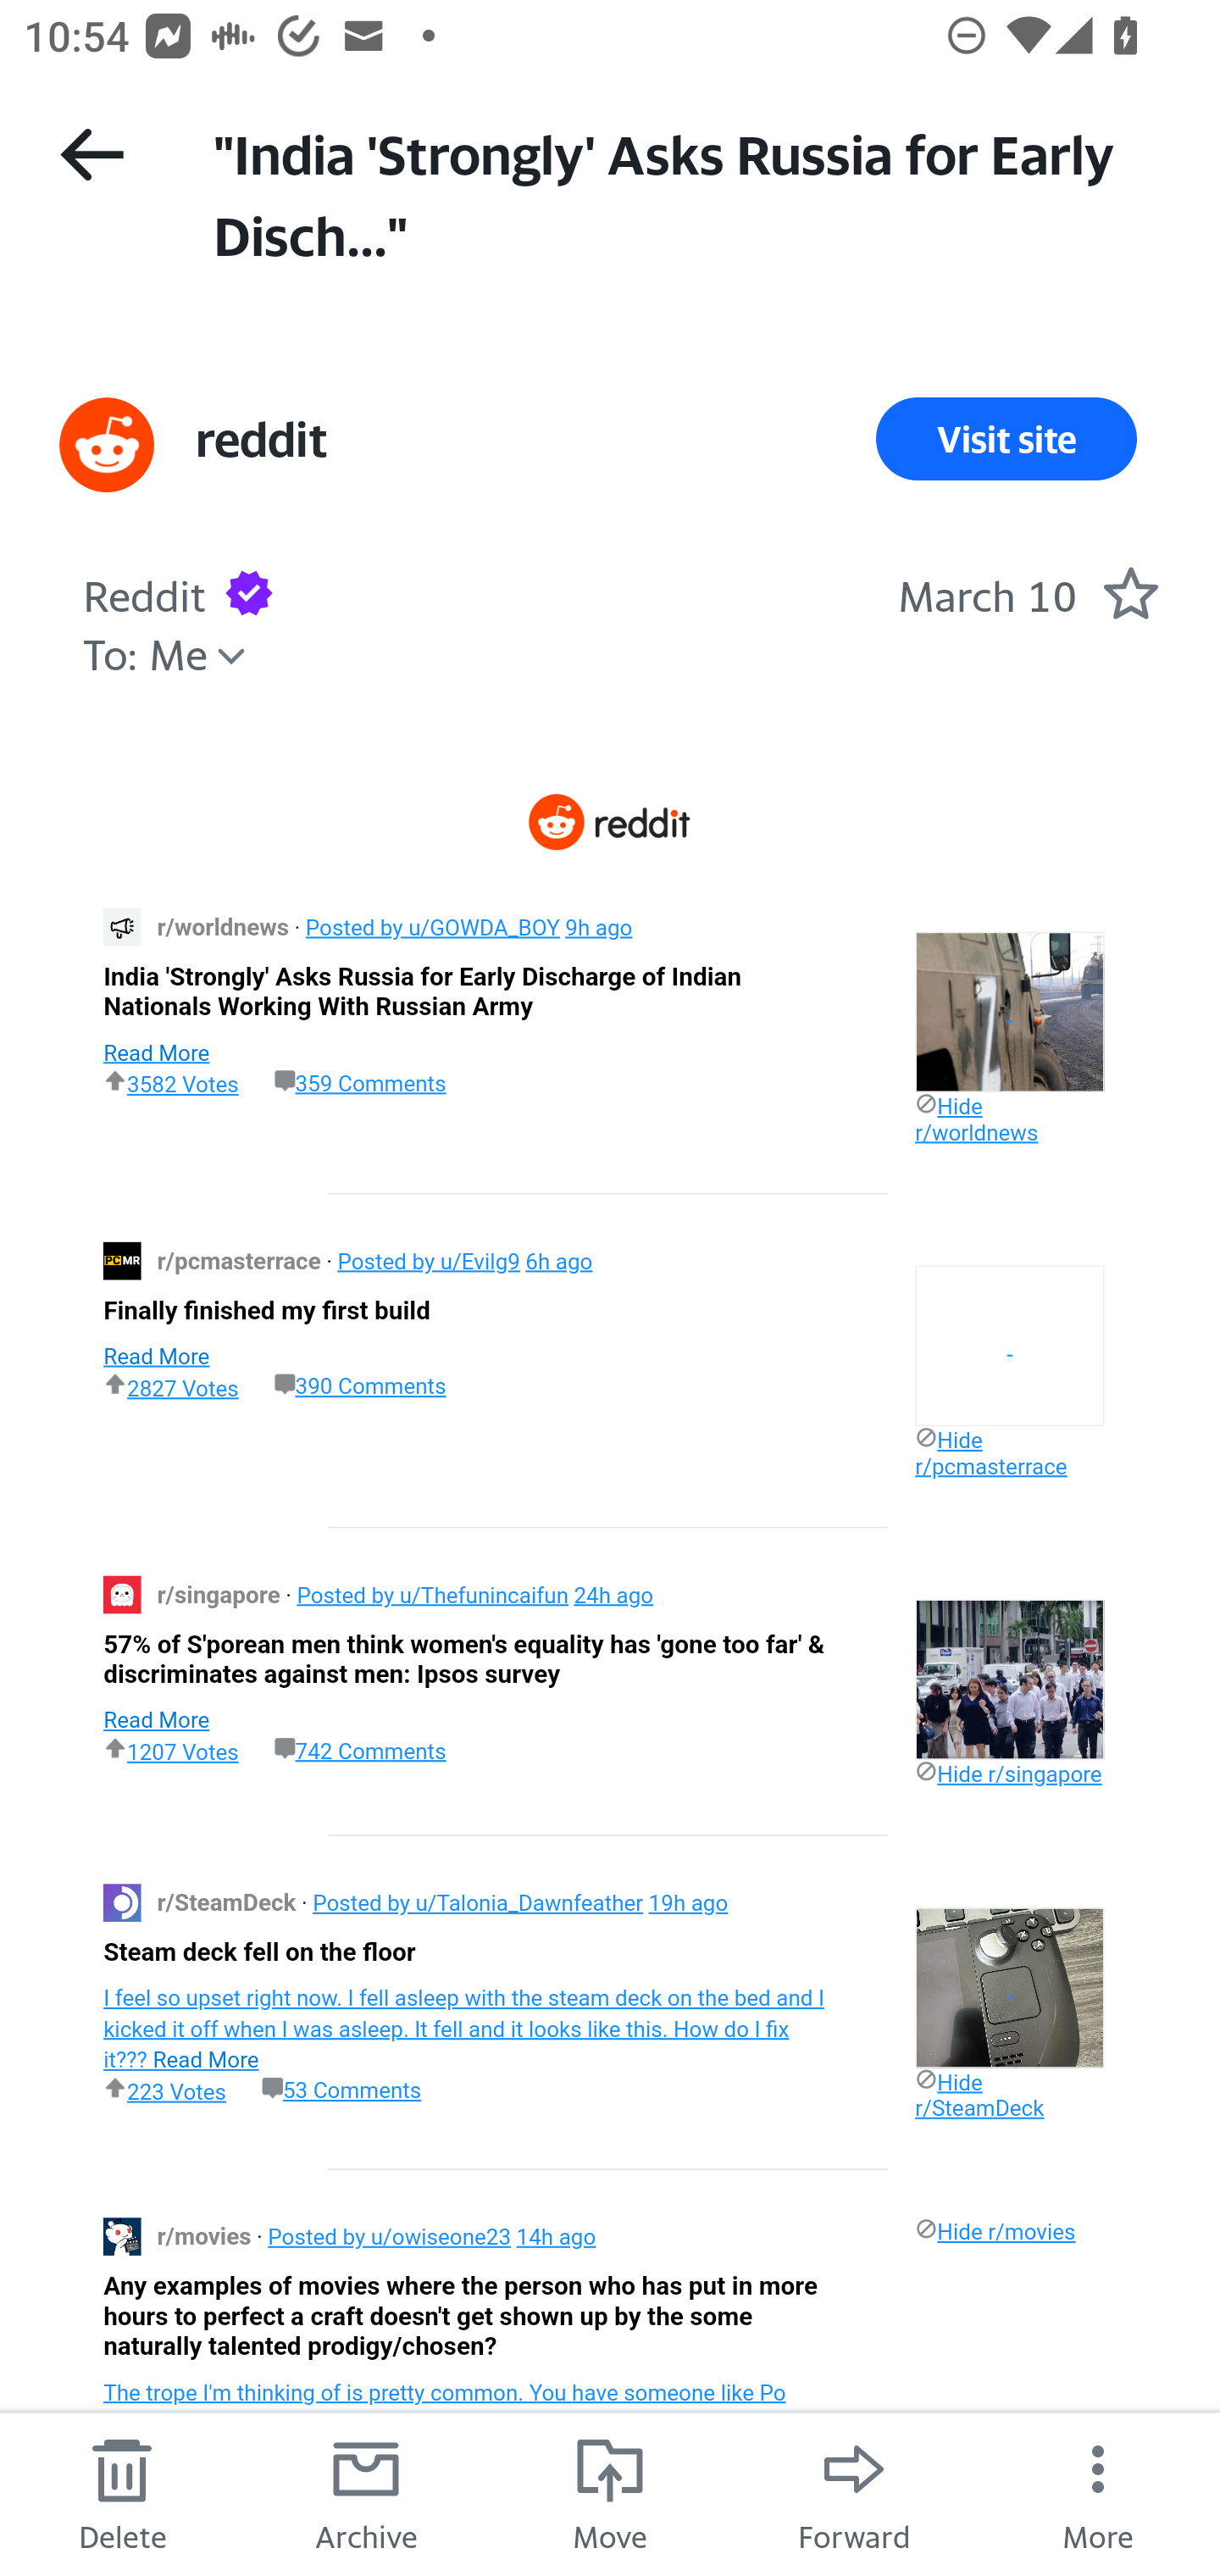  What do you see at coordinates (122, 925) in the screenshot?
I see `4fTeUxATbFlzSUuv5Scb57qX_qc2JLXz8_UEhpd_4KY=343` at bounding box center [122, 925].